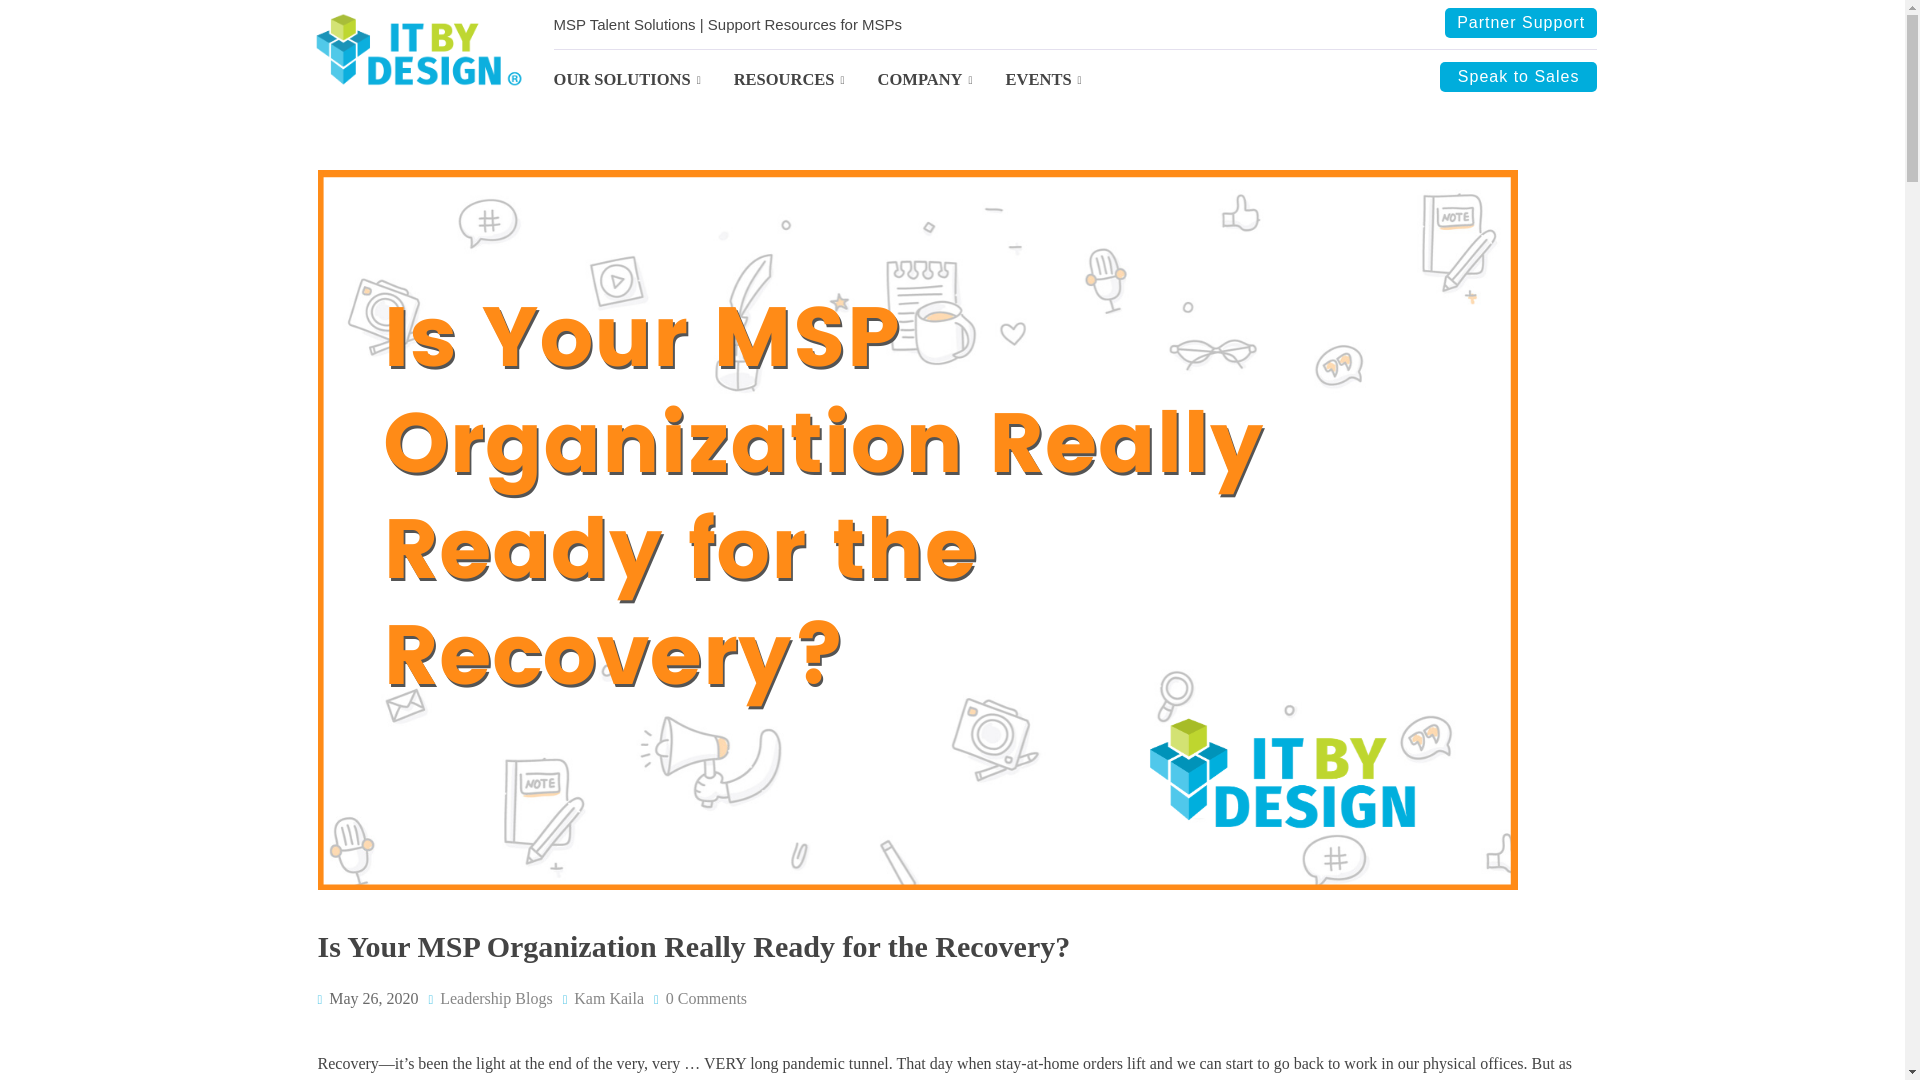  Describe the element at coordinates (1060, 80) in the screenshot. I see `EVENTS` at that location.